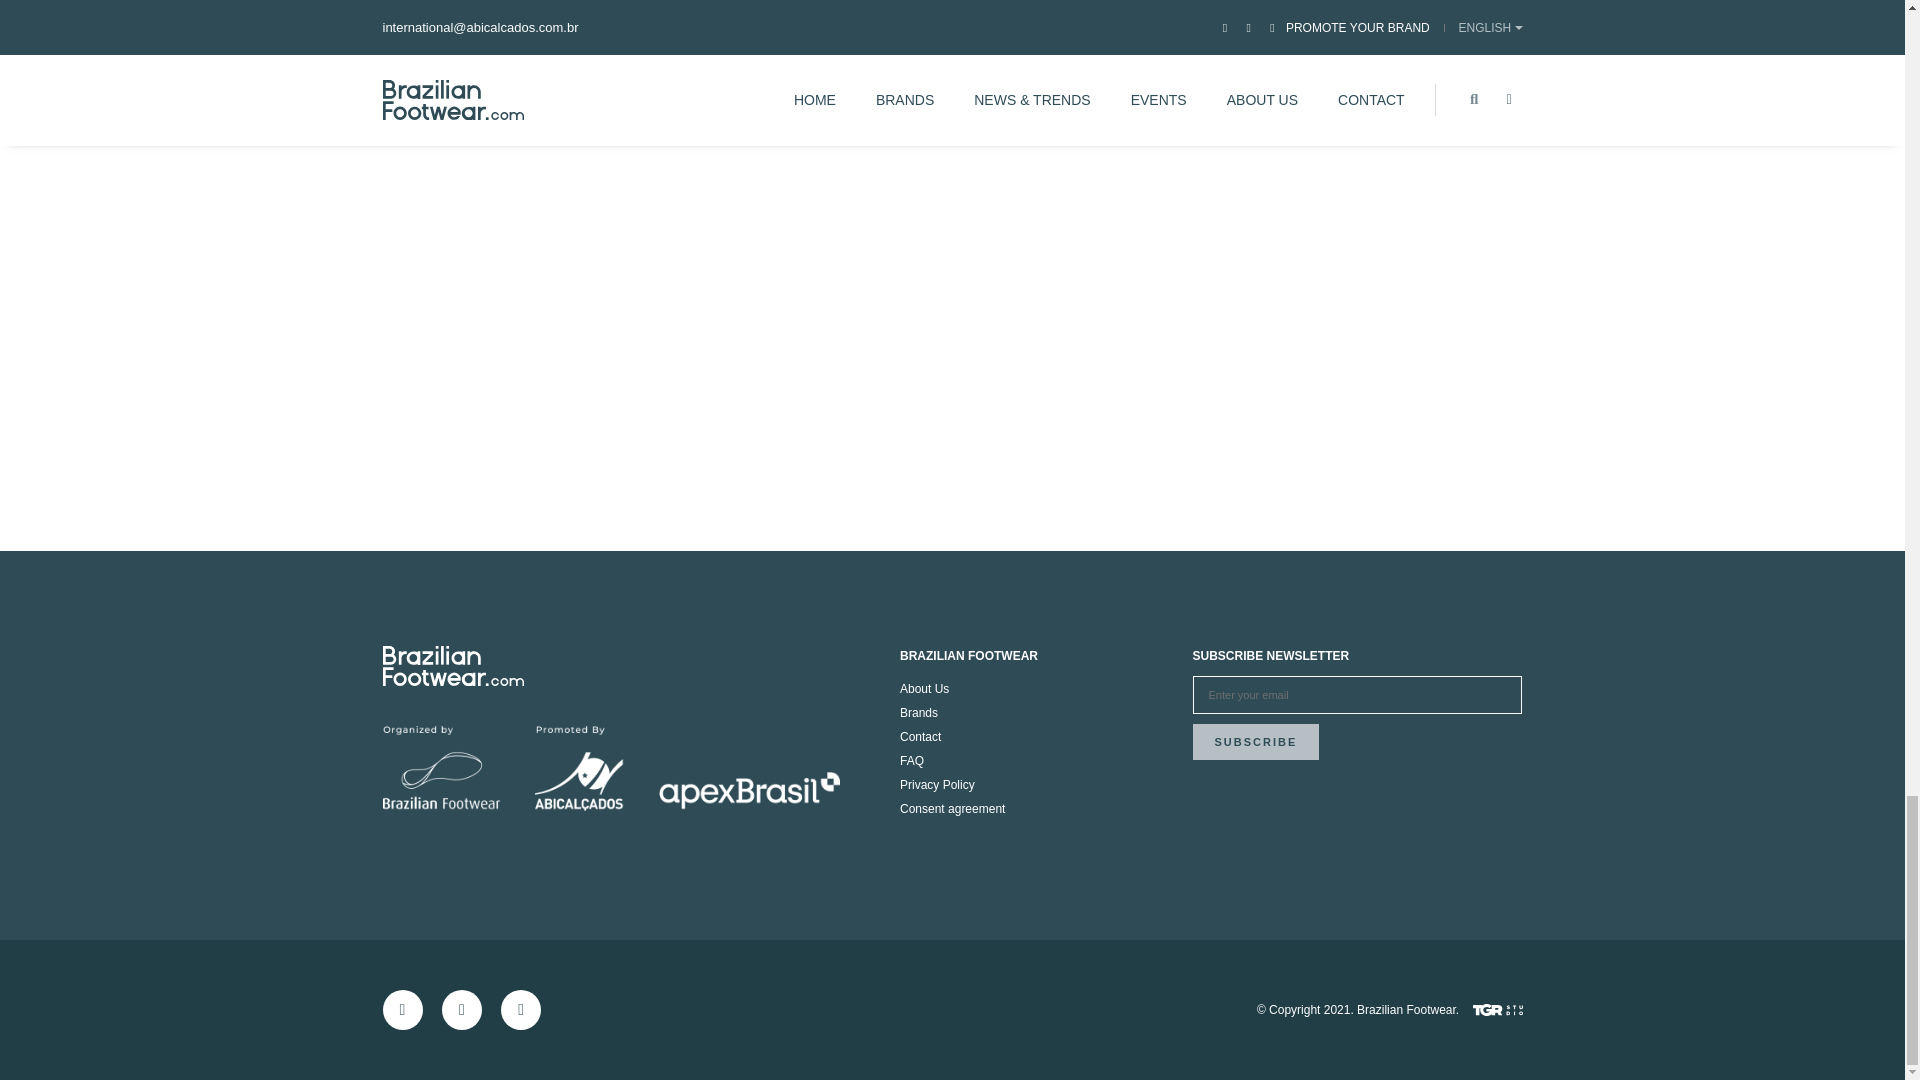 The image size is (1920, 1080). Describe the element at coordinates (919, 713) in the screenshot. I see `Brands` at that location.